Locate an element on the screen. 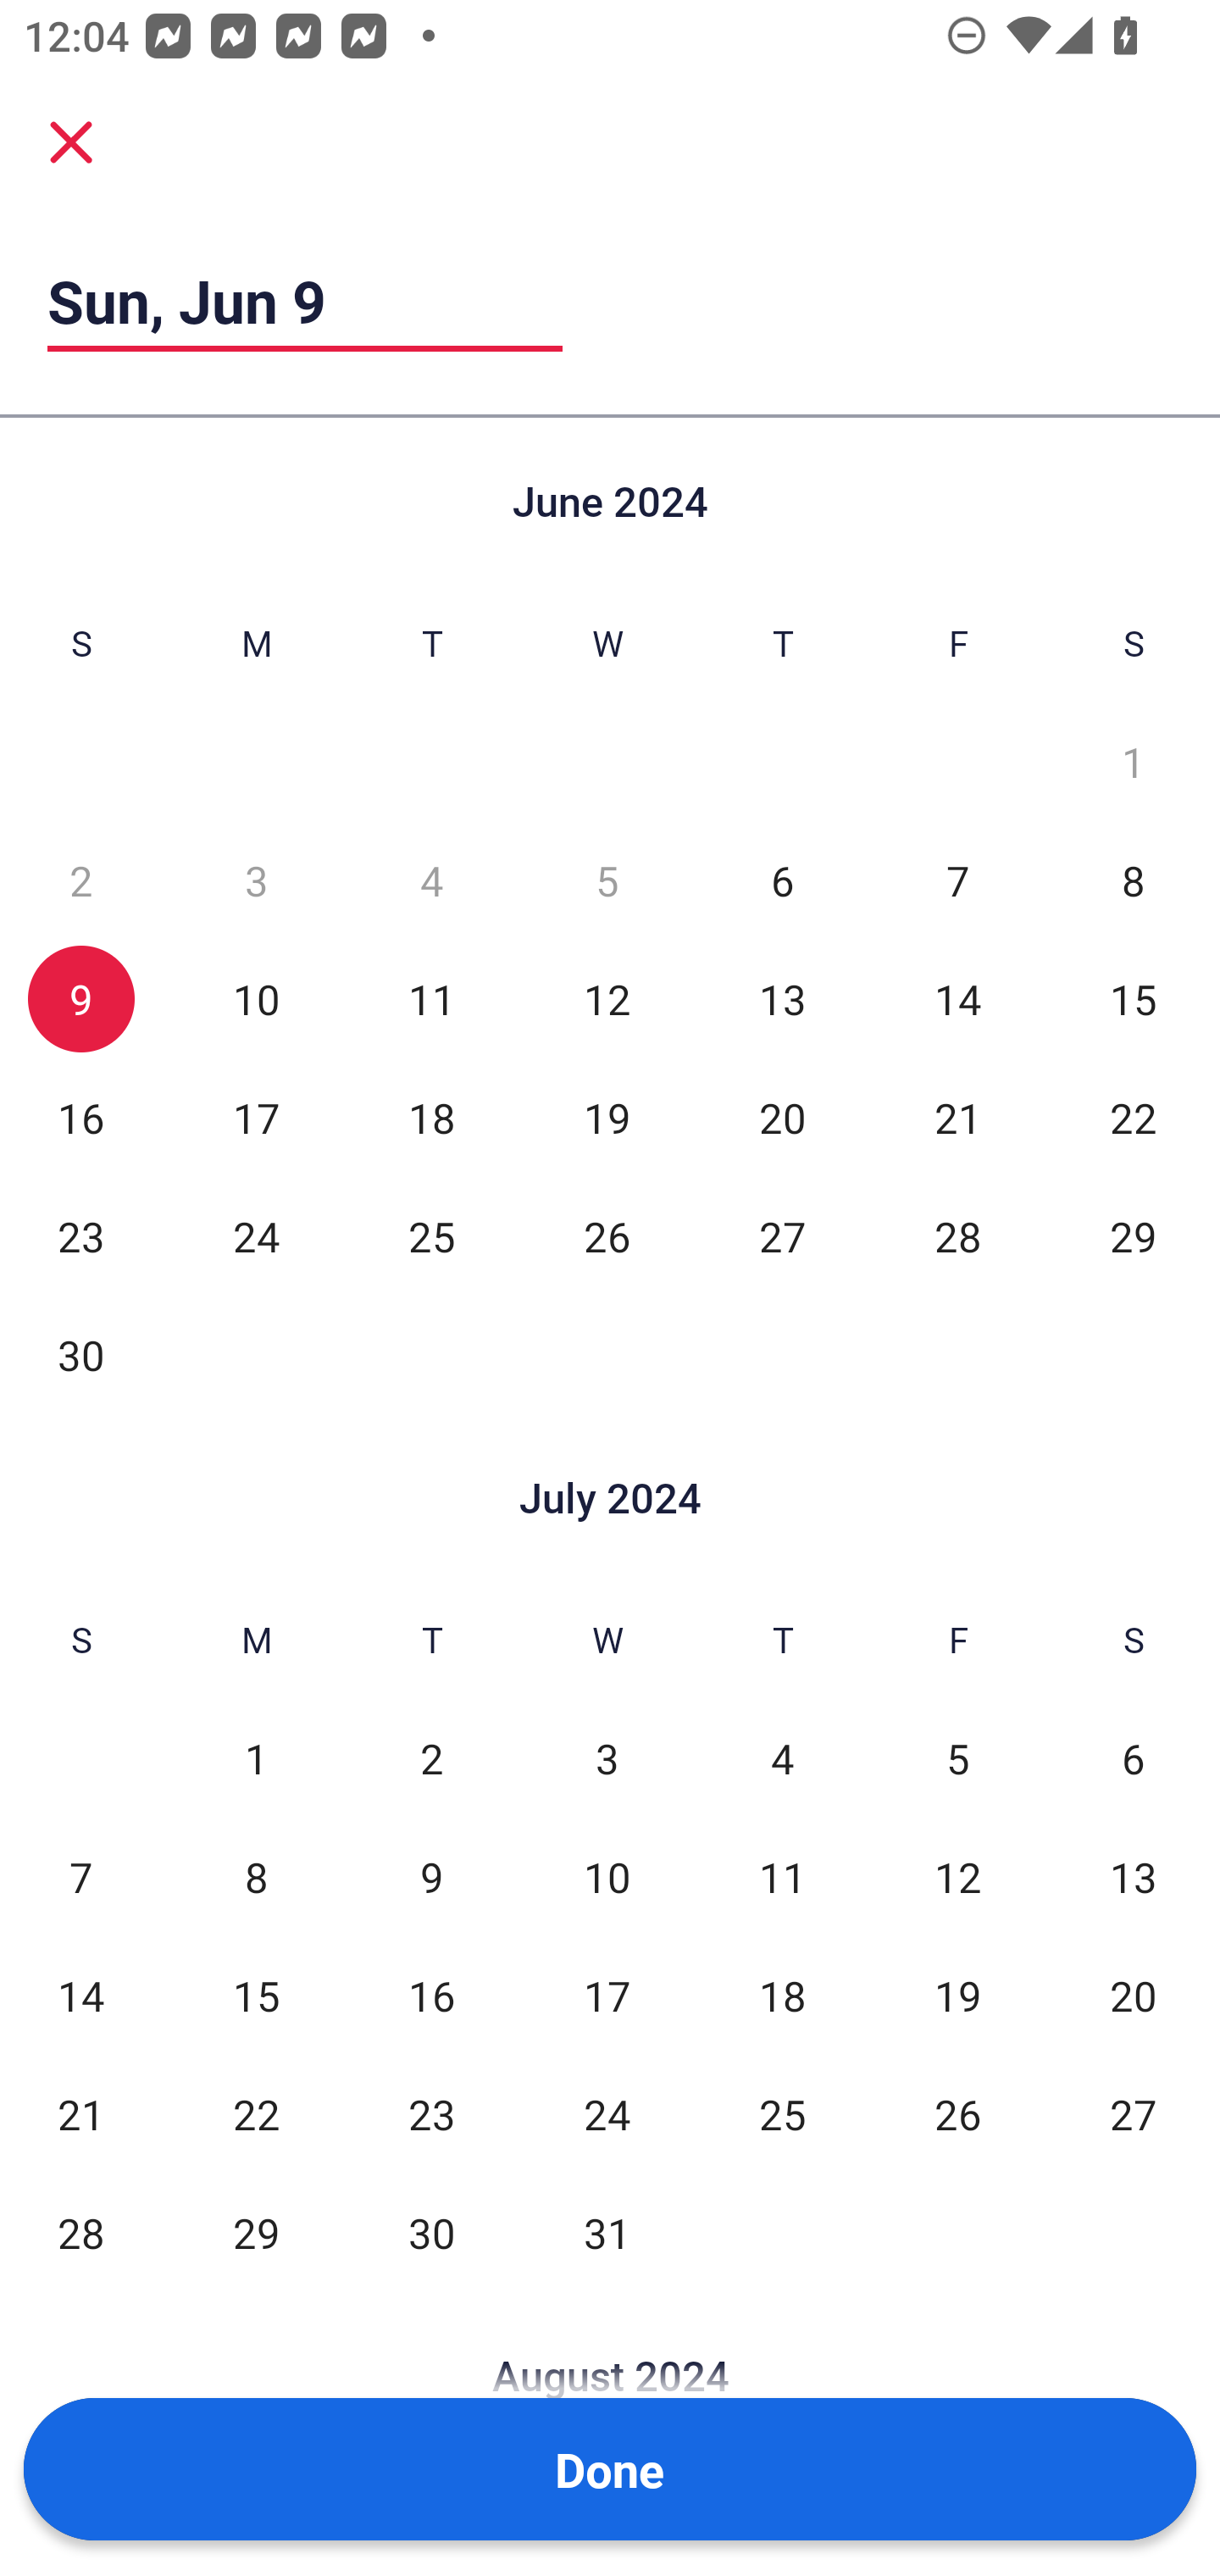 Image resolution: width=1220 pixels, height=2576 pixels. 23 Sun, Jun 23, Not Selected is located at coordinates (80, 1236).